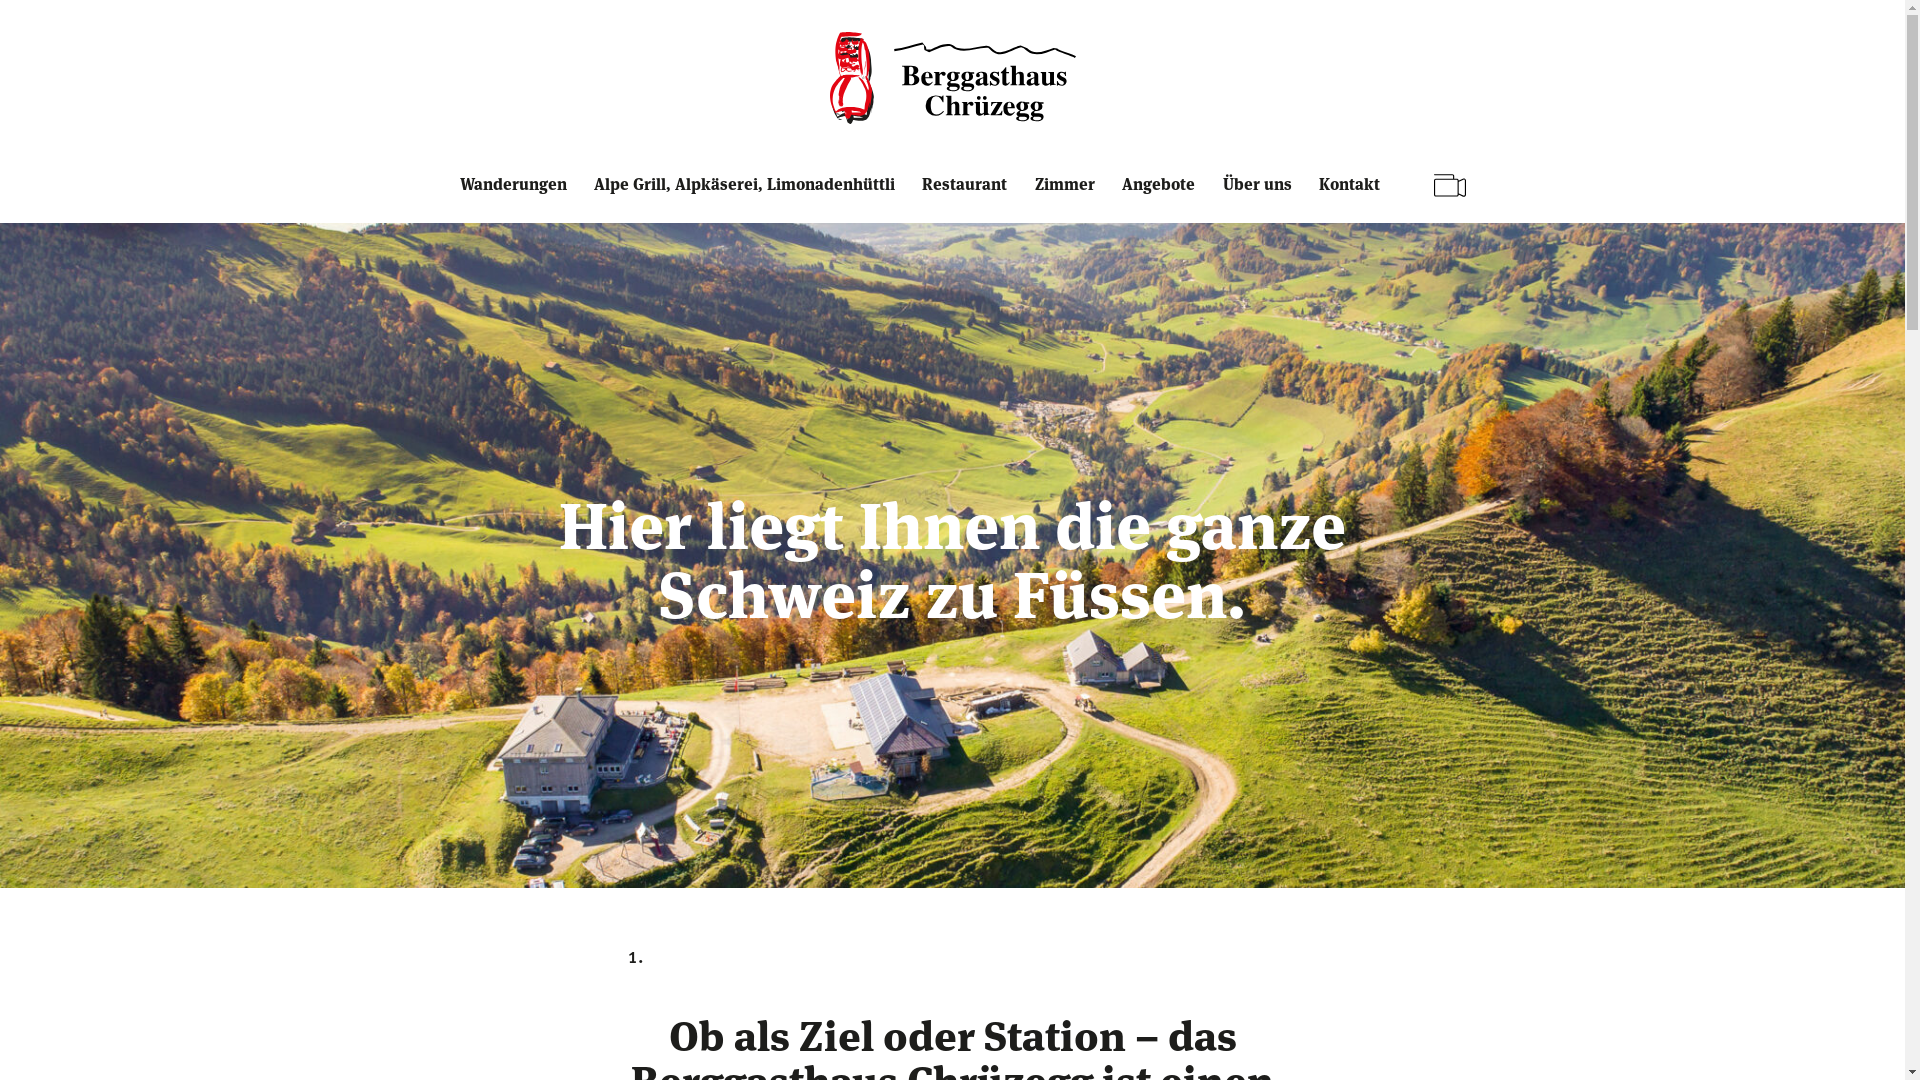  What do you see at coordinates (1070, 198) in the screenshot?
I see `Zimmer` at bounding box center [1070, 198].